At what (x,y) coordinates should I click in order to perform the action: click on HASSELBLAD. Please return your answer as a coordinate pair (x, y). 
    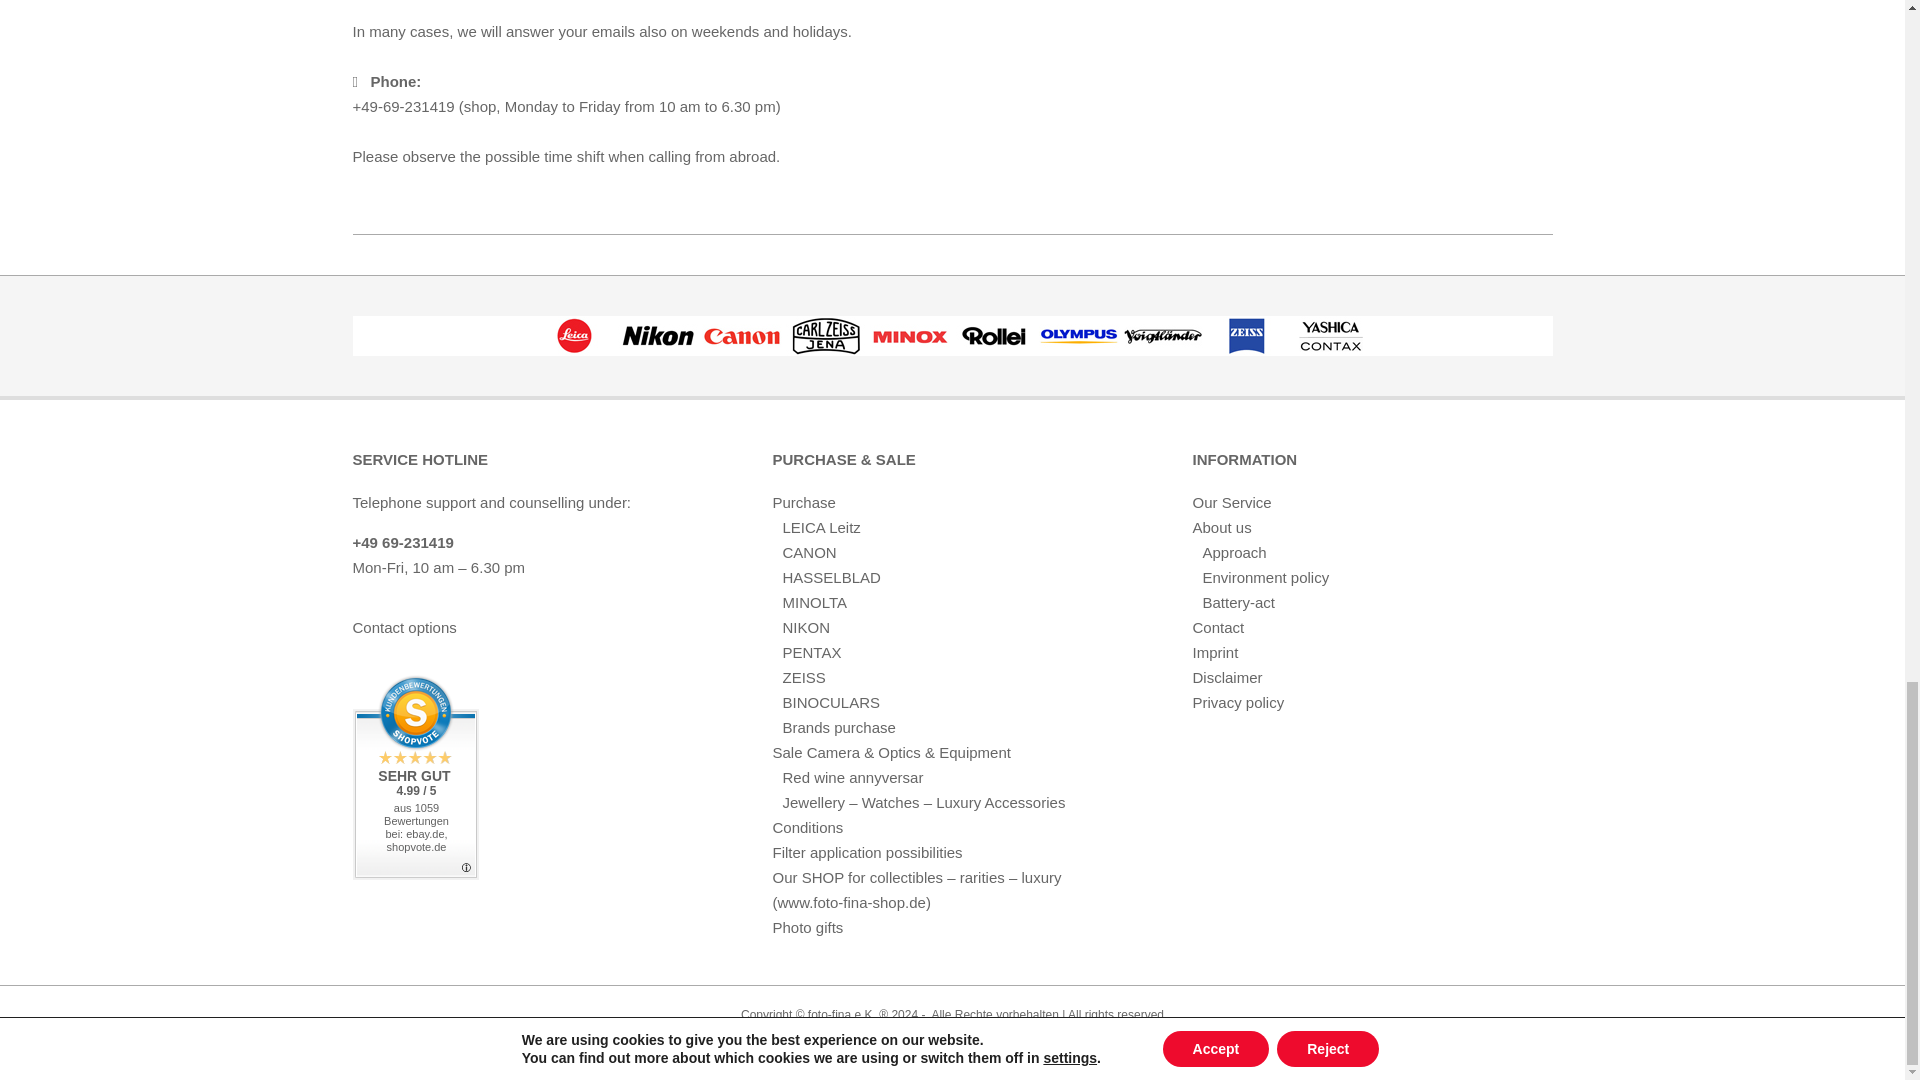
    Looking at the image, I should click on (830, 578).